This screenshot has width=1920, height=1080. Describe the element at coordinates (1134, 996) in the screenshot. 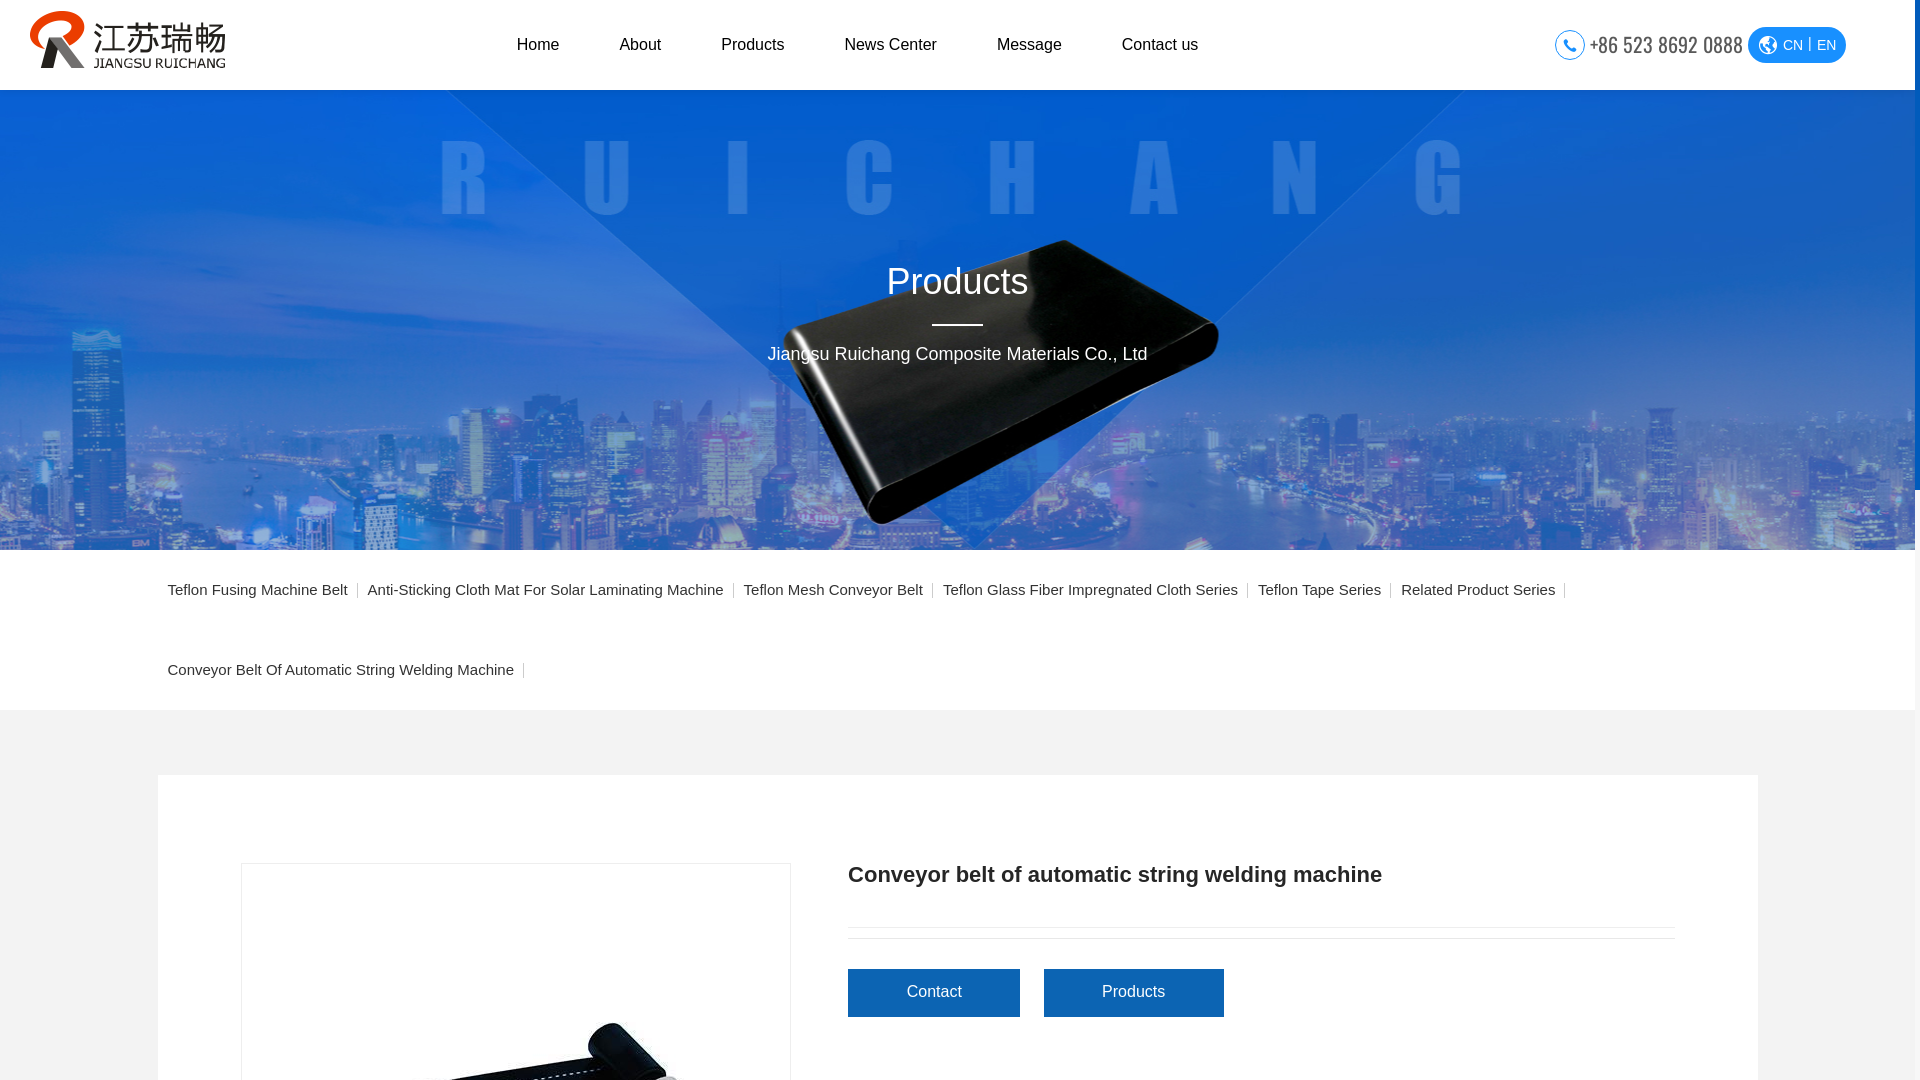

I see `Products` at that location.